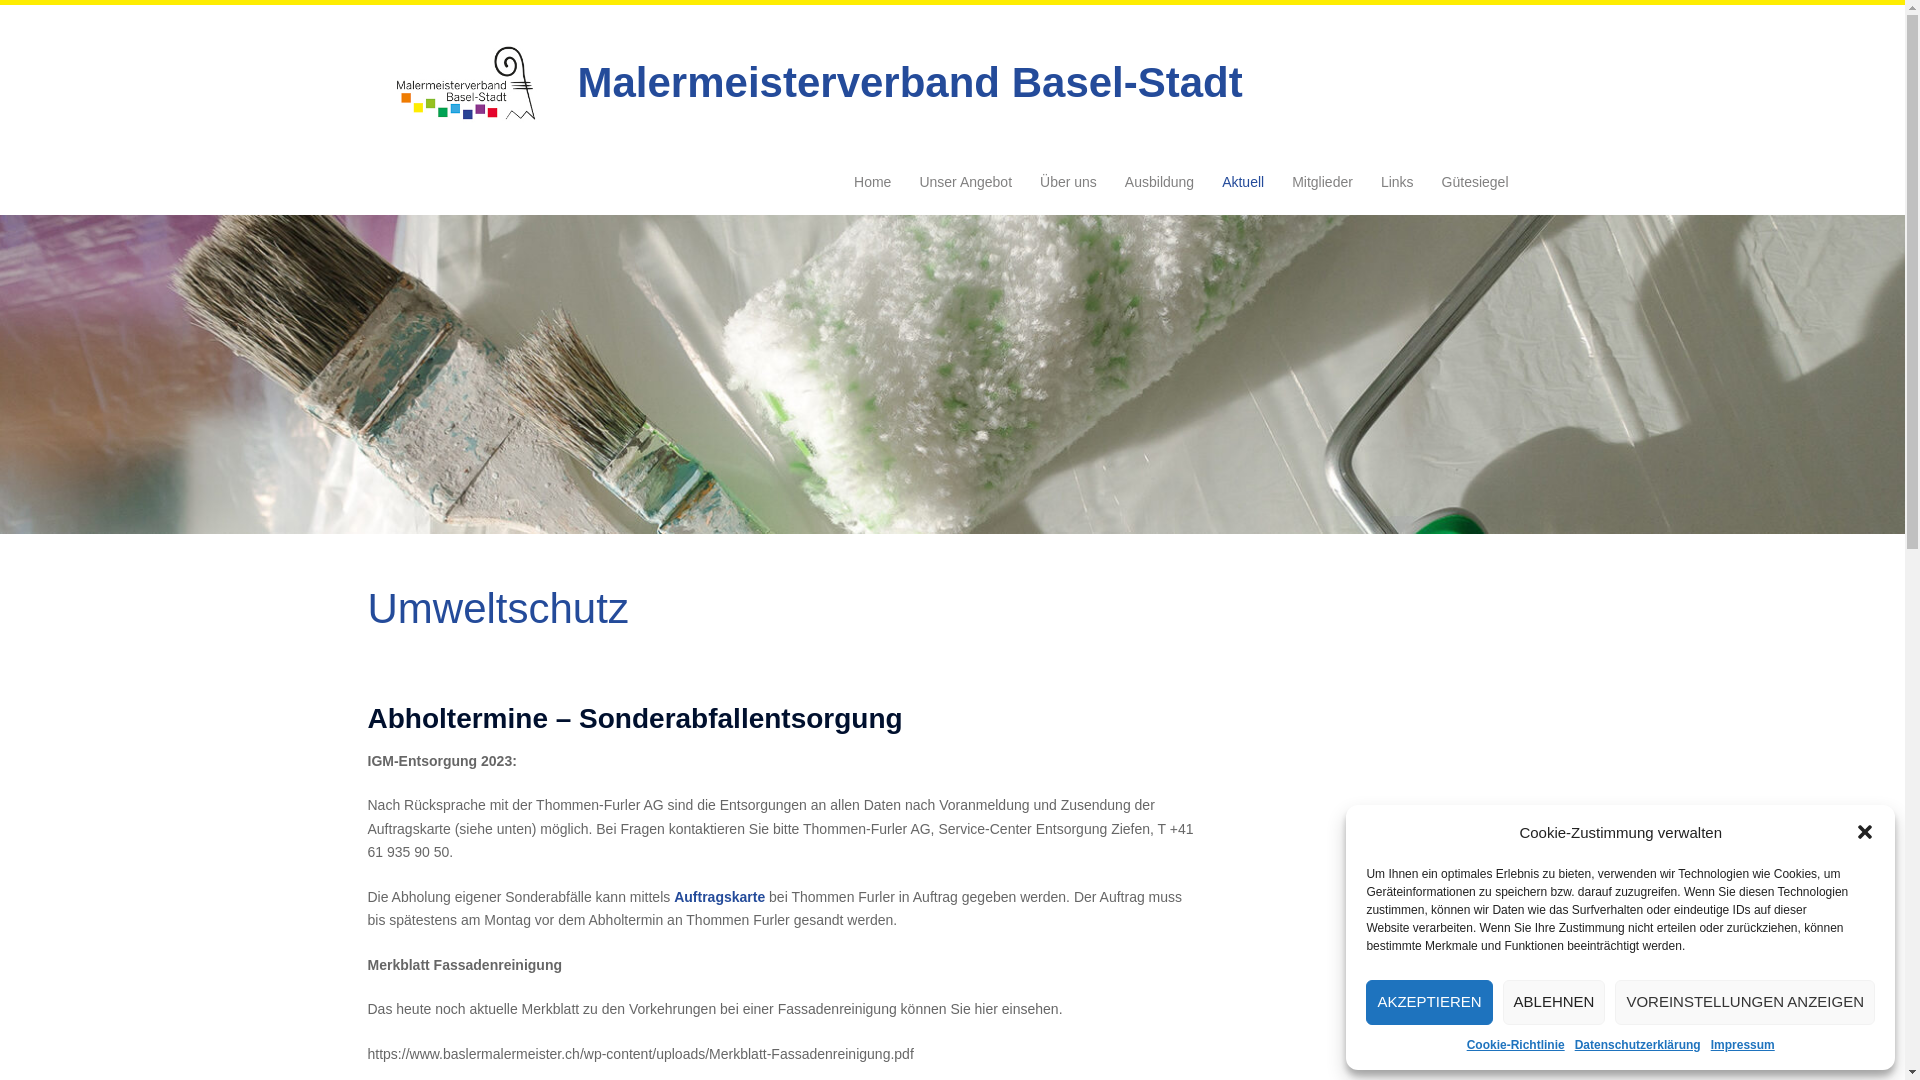 This screenshot has width=1920, height=1080. I want to click on Links, so click(1398, 183).